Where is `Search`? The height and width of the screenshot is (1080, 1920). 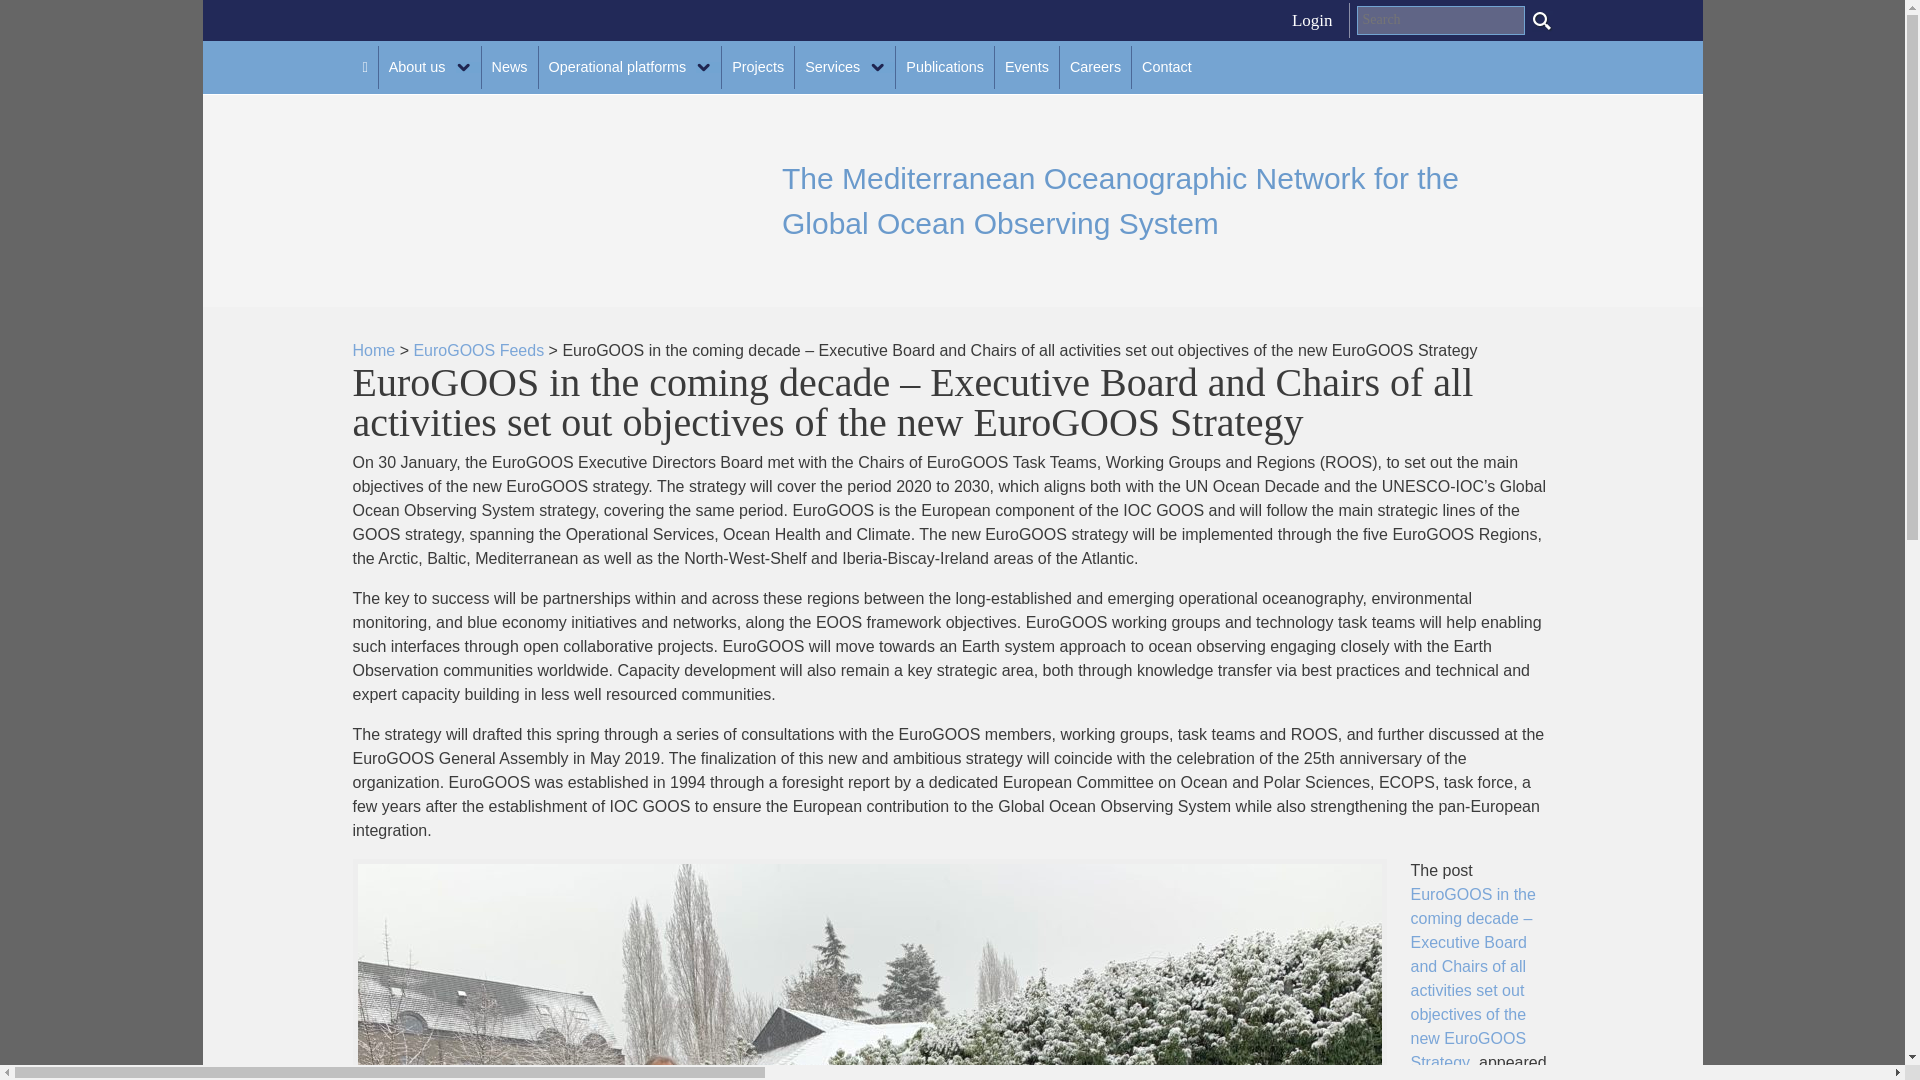
Search is located at coordinates (1542, 20).